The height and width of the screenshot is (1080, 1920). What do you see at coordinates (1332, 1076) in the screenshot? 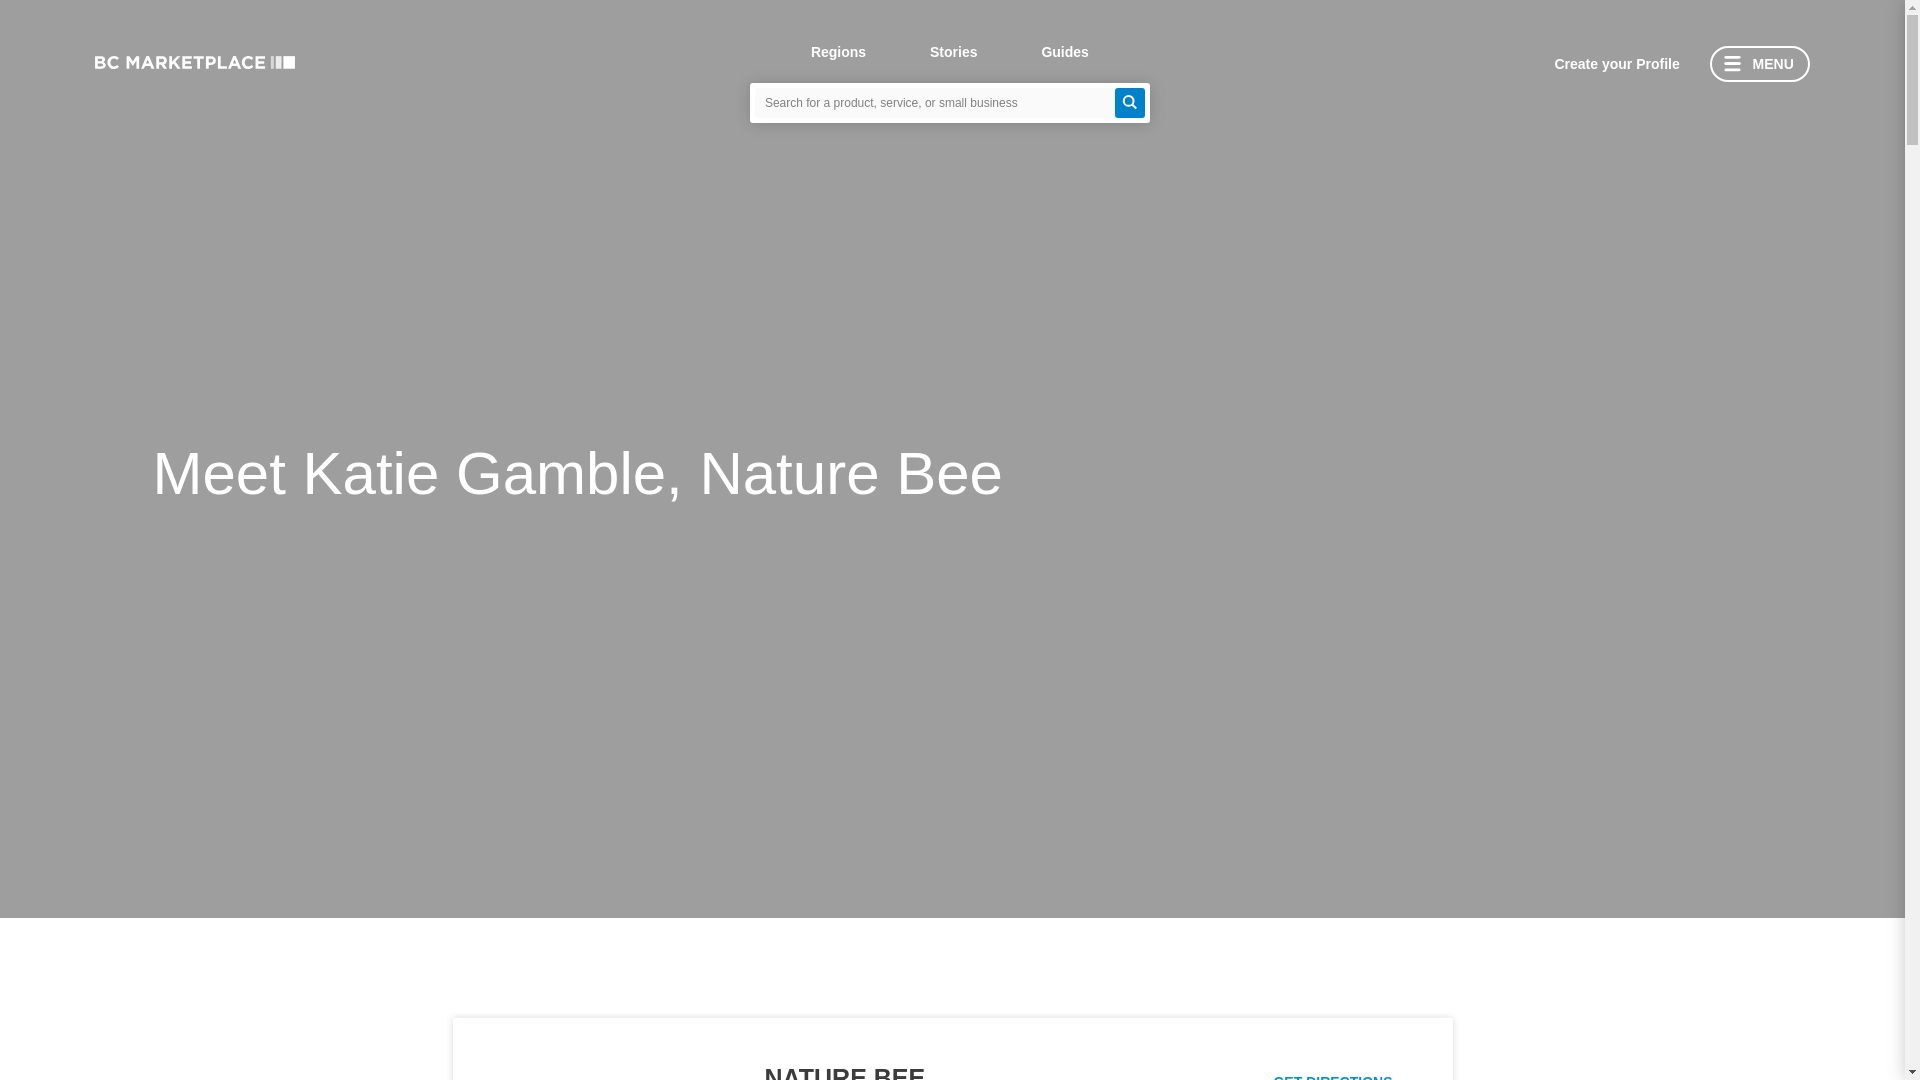
I see `GET DIRECTIONS` at bounding box center [1332, 1076].